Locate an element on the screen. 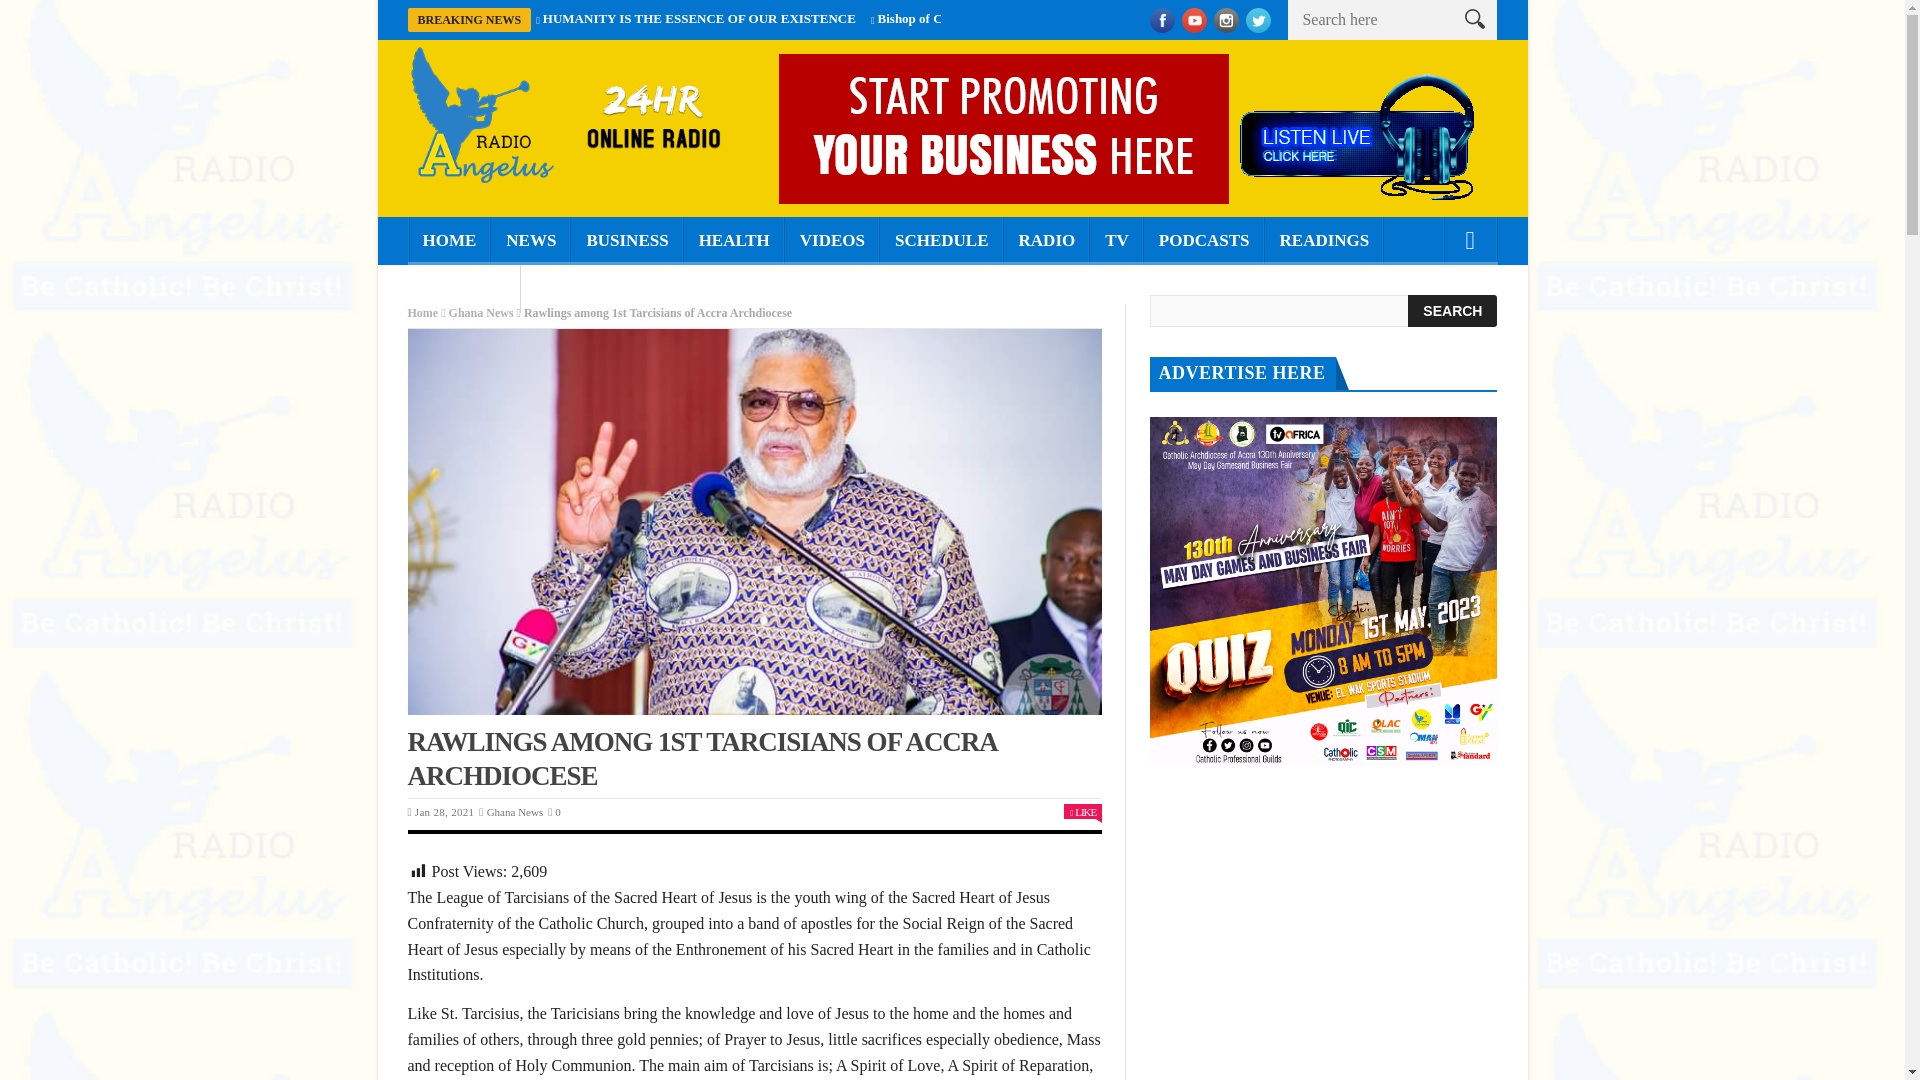 The width and height of the screenshot is (1920, 1080). NEWS is located at coordinates (530, 240).